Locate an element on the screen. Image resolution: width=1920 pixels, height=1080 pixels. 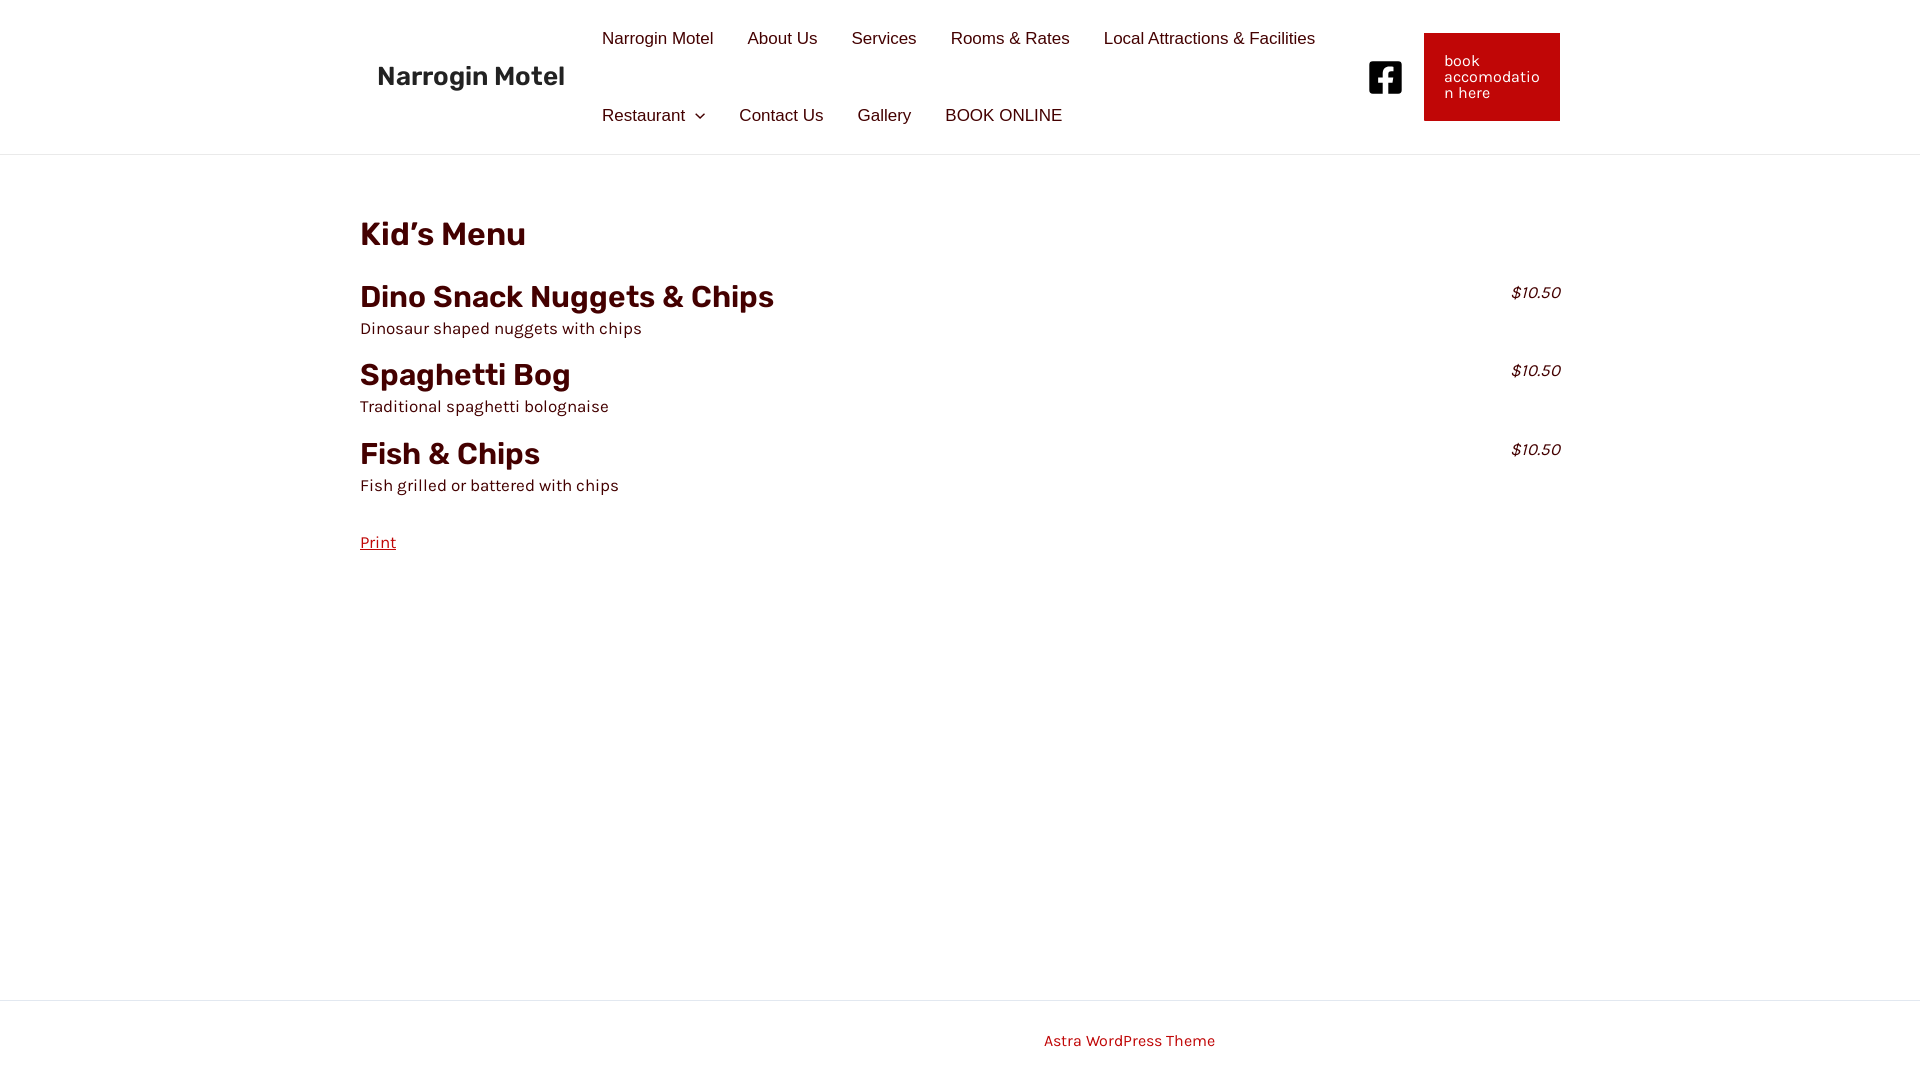
Narrogin Motel is located at coordinates (471, 76).